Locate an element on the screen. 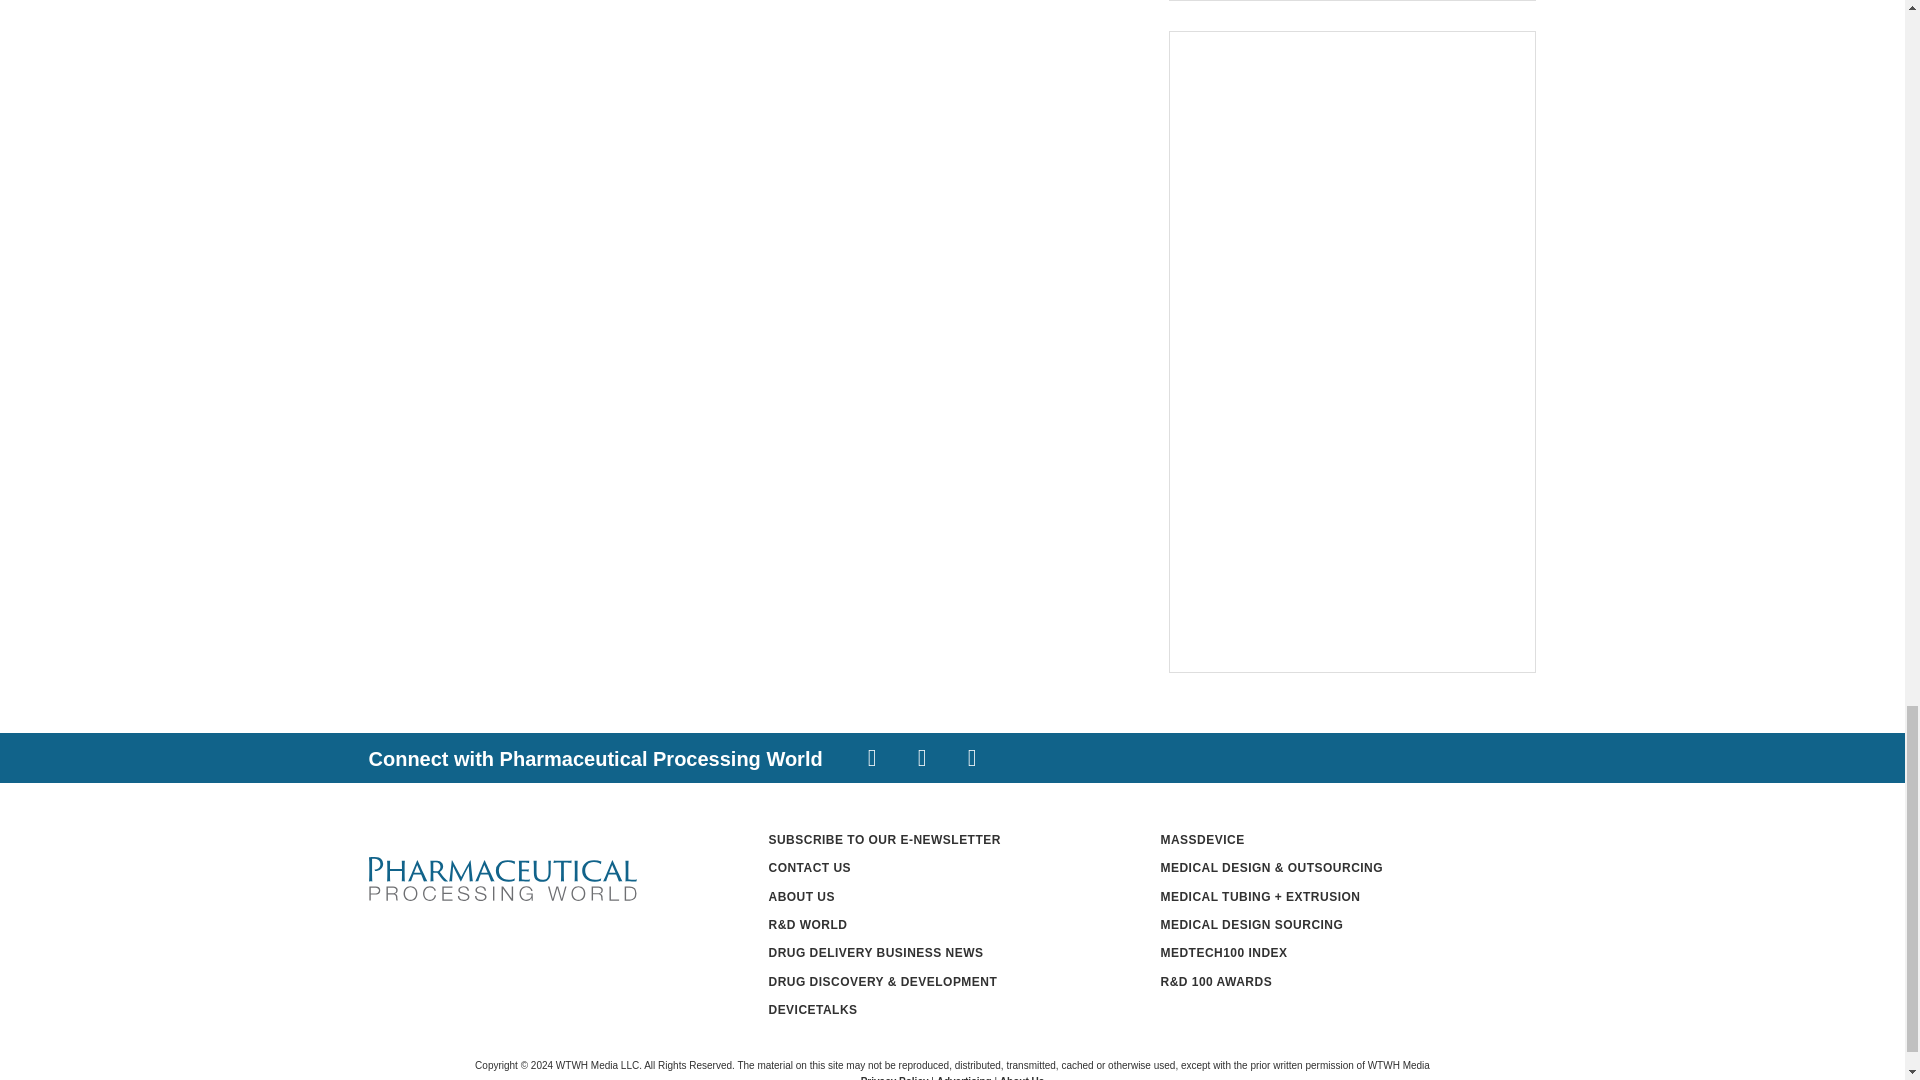 The height and width of the screenshot is (1080, 1920). SUBSCRIBE TO OUR E-NEWSLETTER is located at coordinates (884, 839).